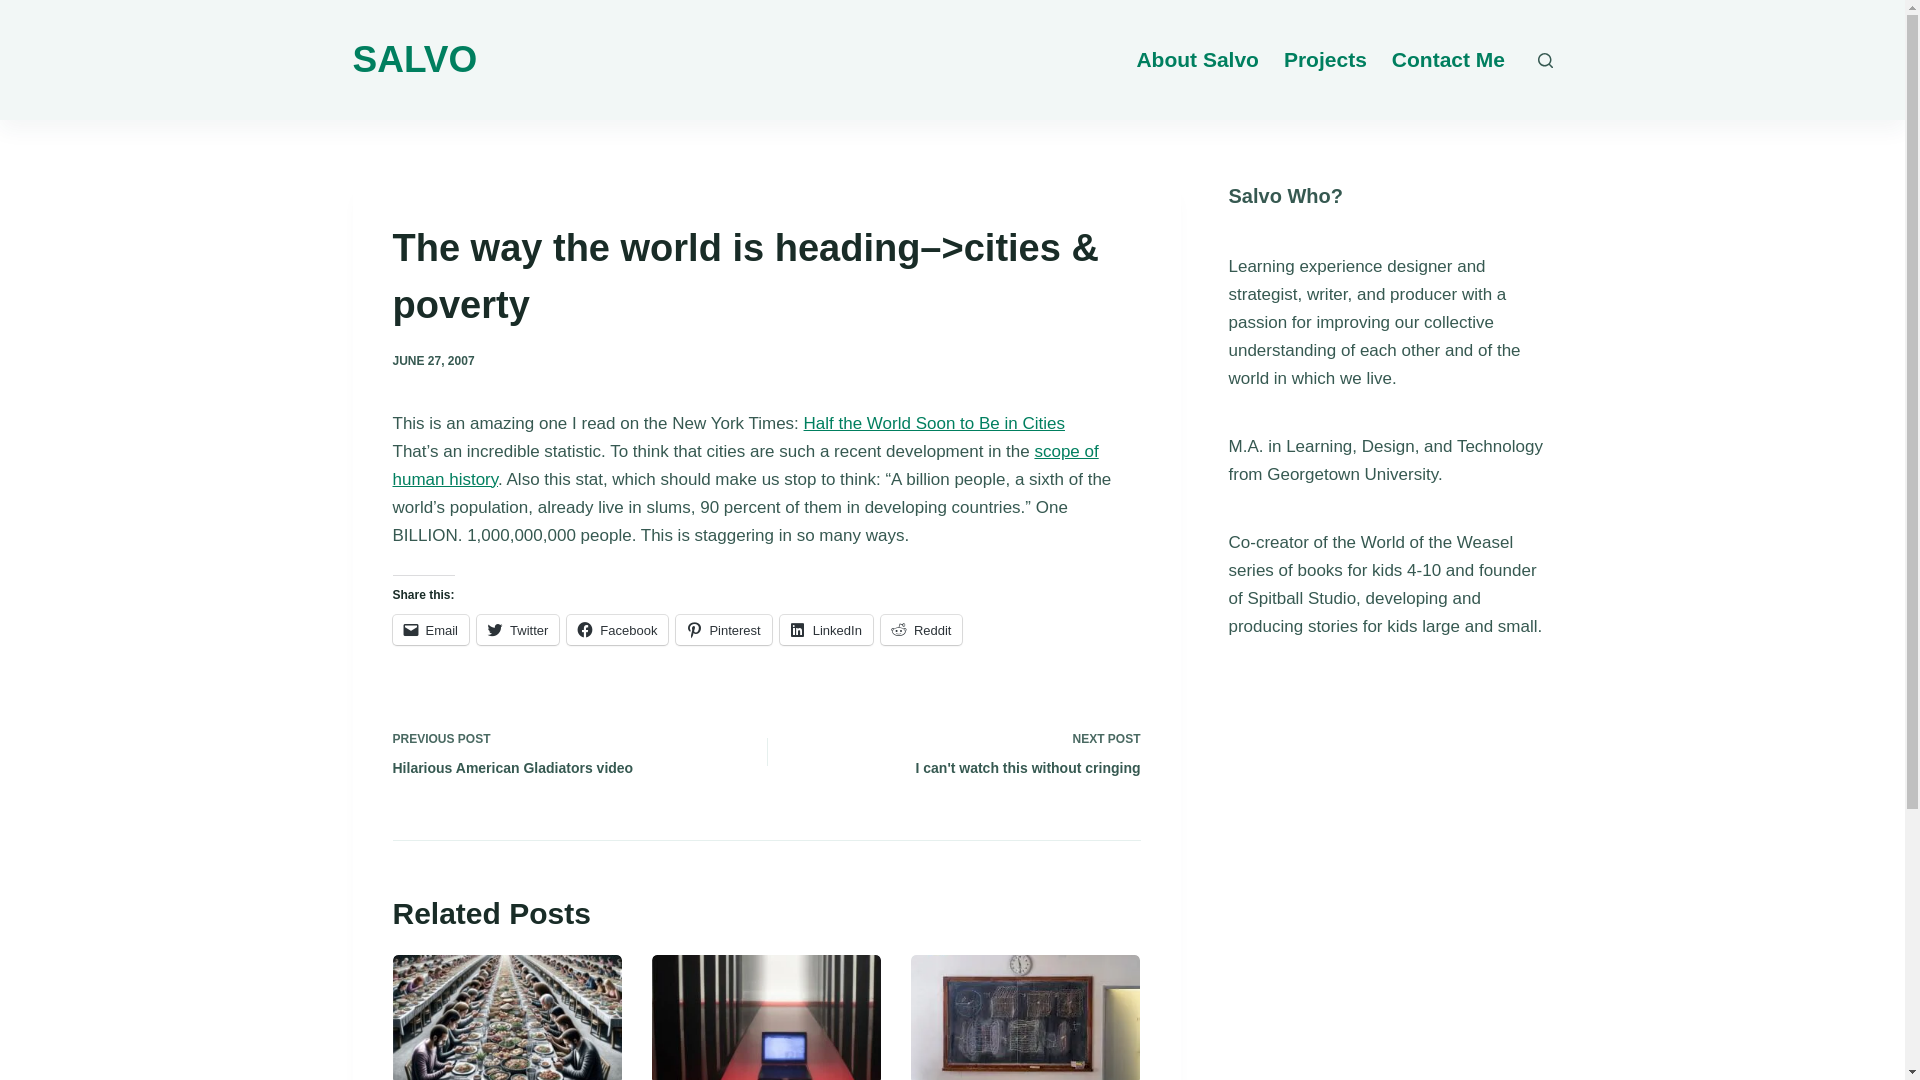  Describe the element at coordinates (968, 751) in the screenshot. I see `Click to share on LinkedIn` at that location.